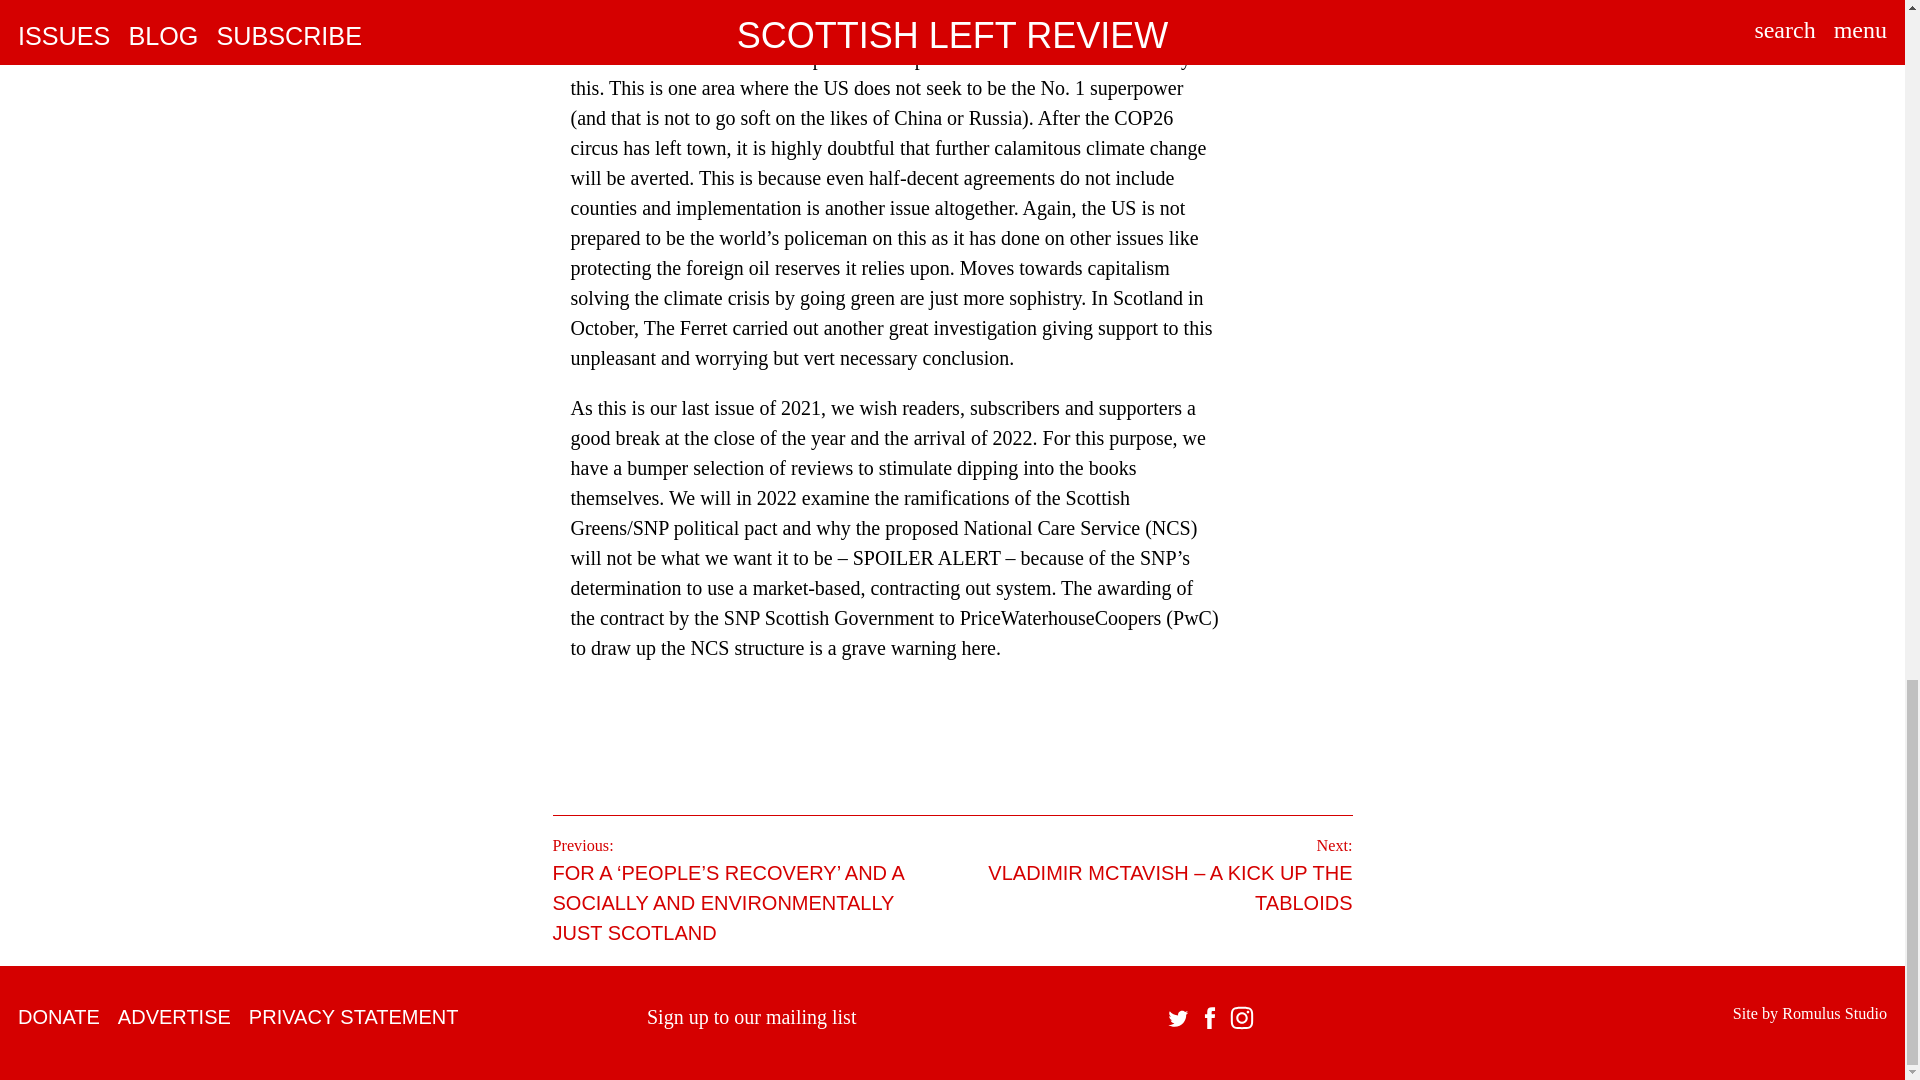  What do you see at coordinates (58, 1016) in the screenshot?
I see `DONATE` at bounding box center [58, 1016].